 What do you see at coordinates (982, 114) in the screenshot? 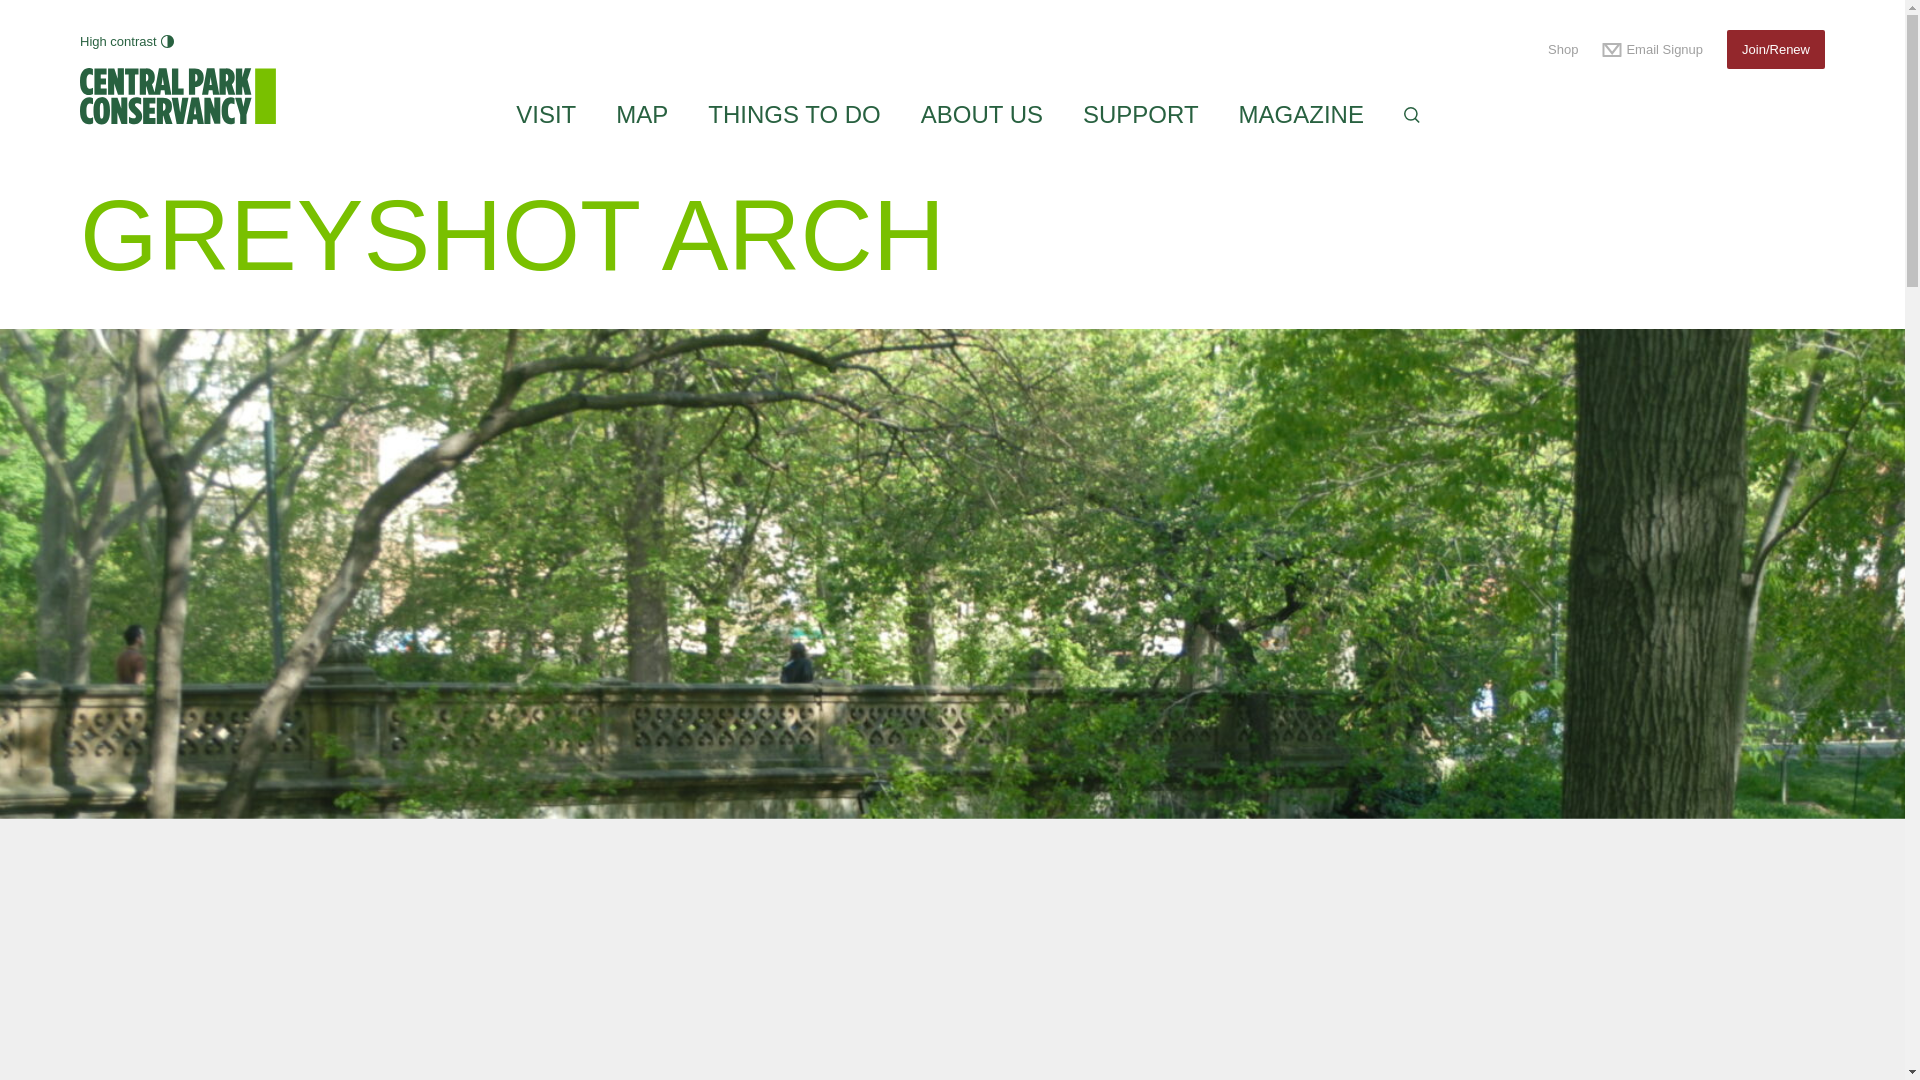
I see `ABOUT US` at bounding box center [982, 114].